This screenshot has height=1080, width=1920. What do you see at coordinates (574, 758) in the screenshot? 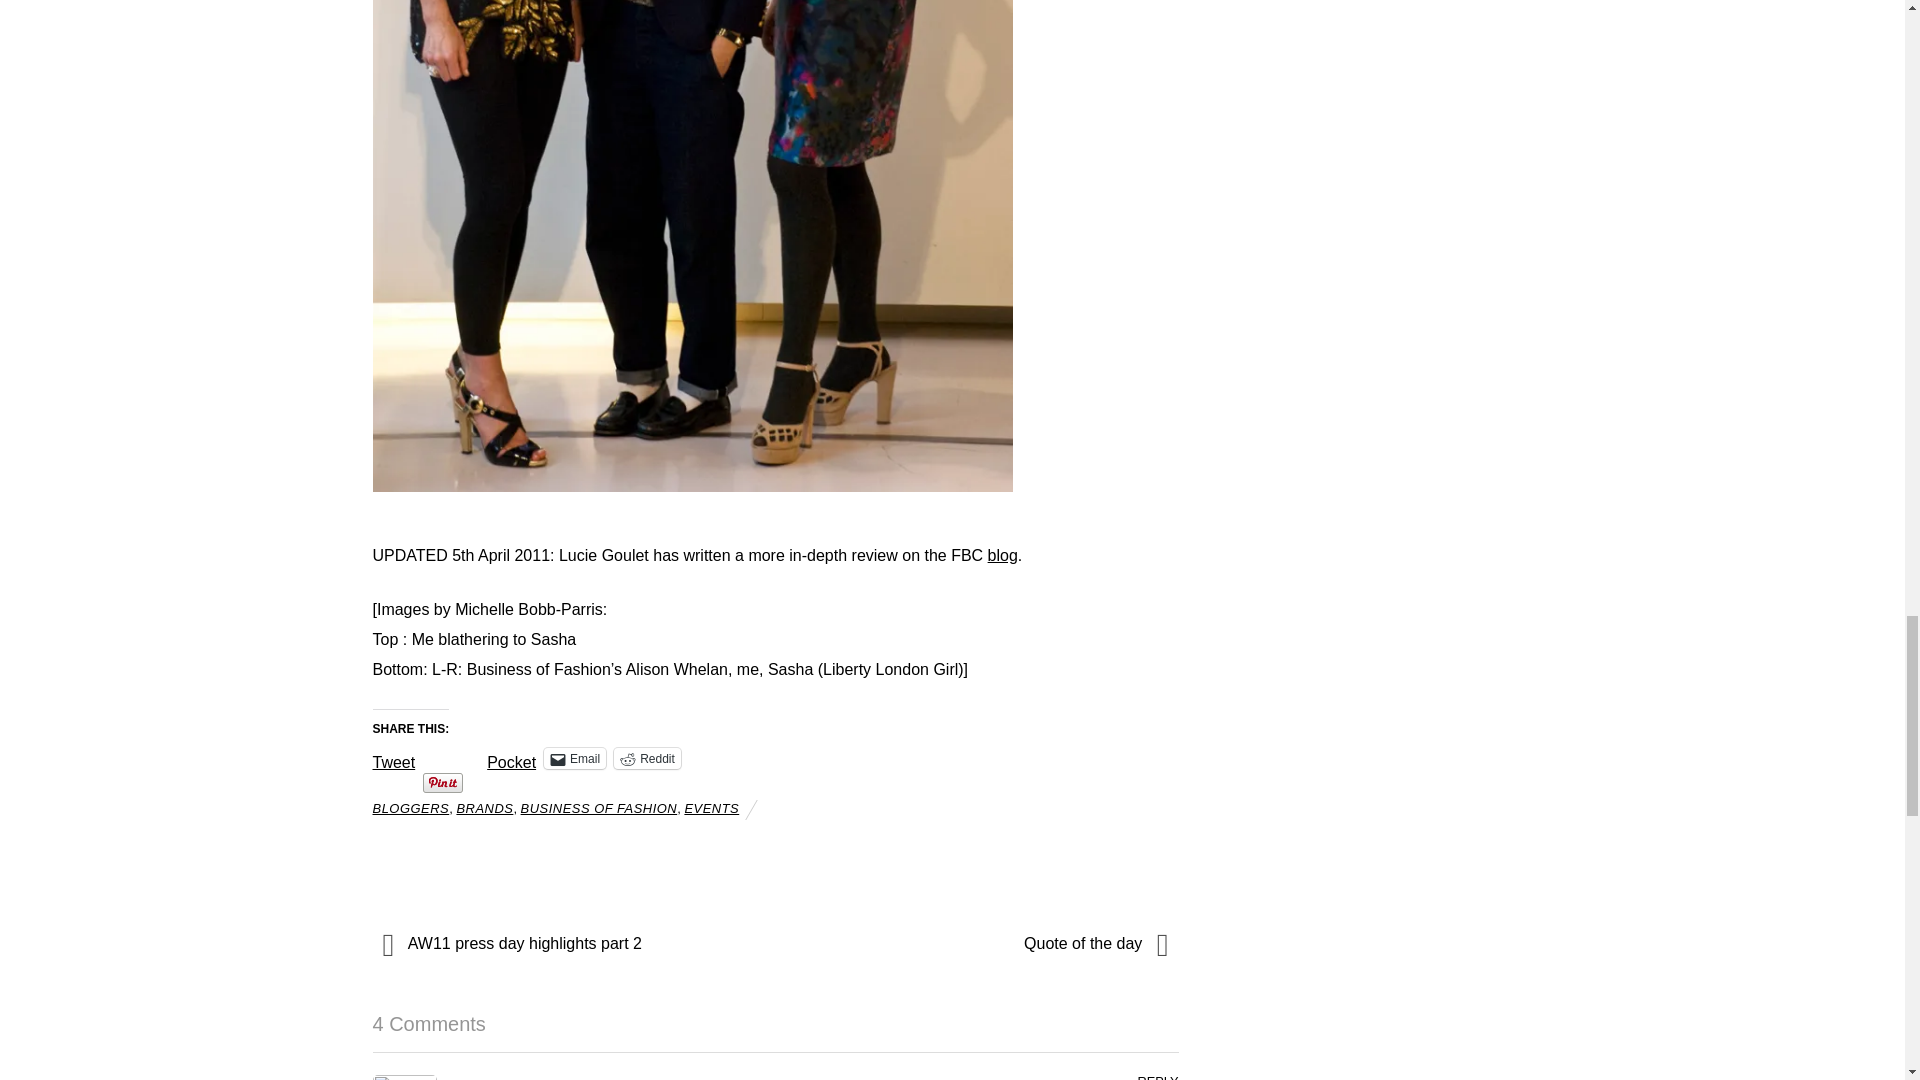
I see `Click to email a link to a friend` at bounding box center [574, 758].